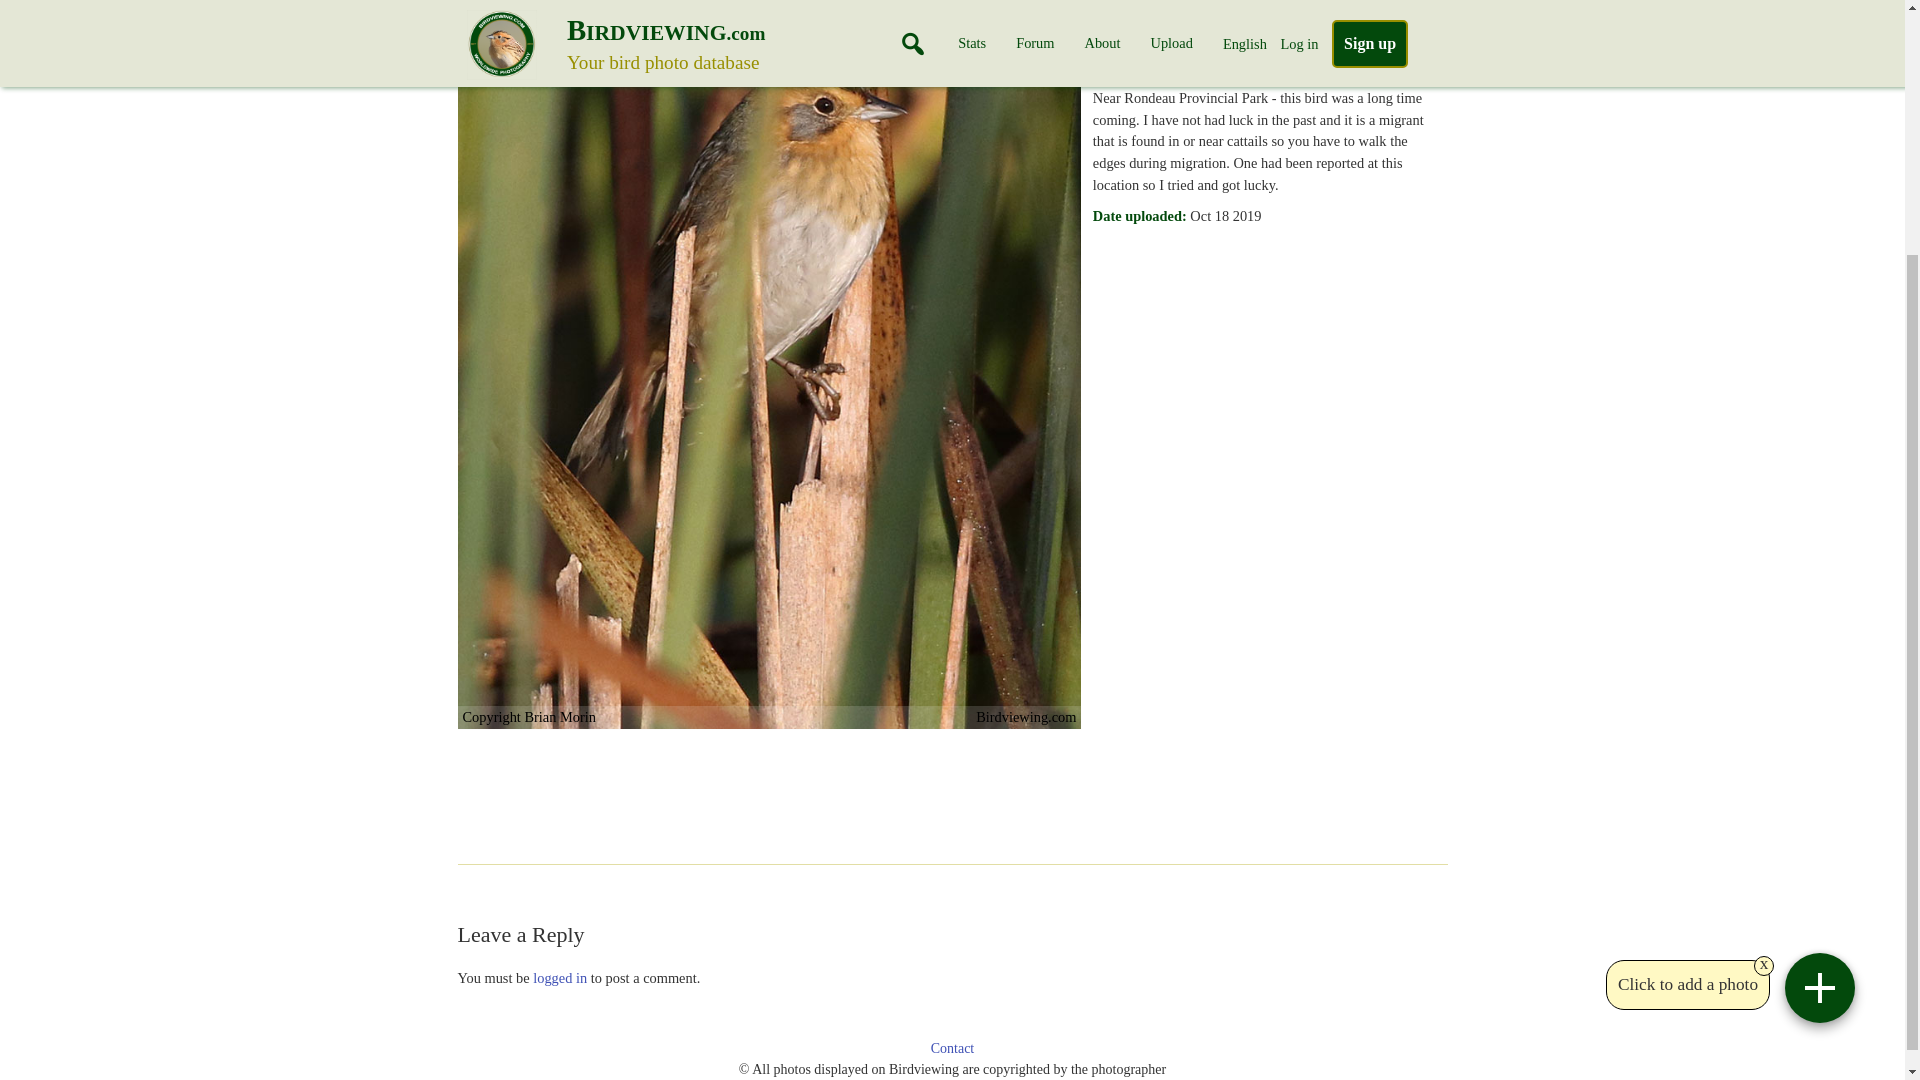 This screenshot has width=1920, height=1080. What do you see at coordinates (560, 978) in the screenshot?
I see `logged in` at bounding box center [560, 978].